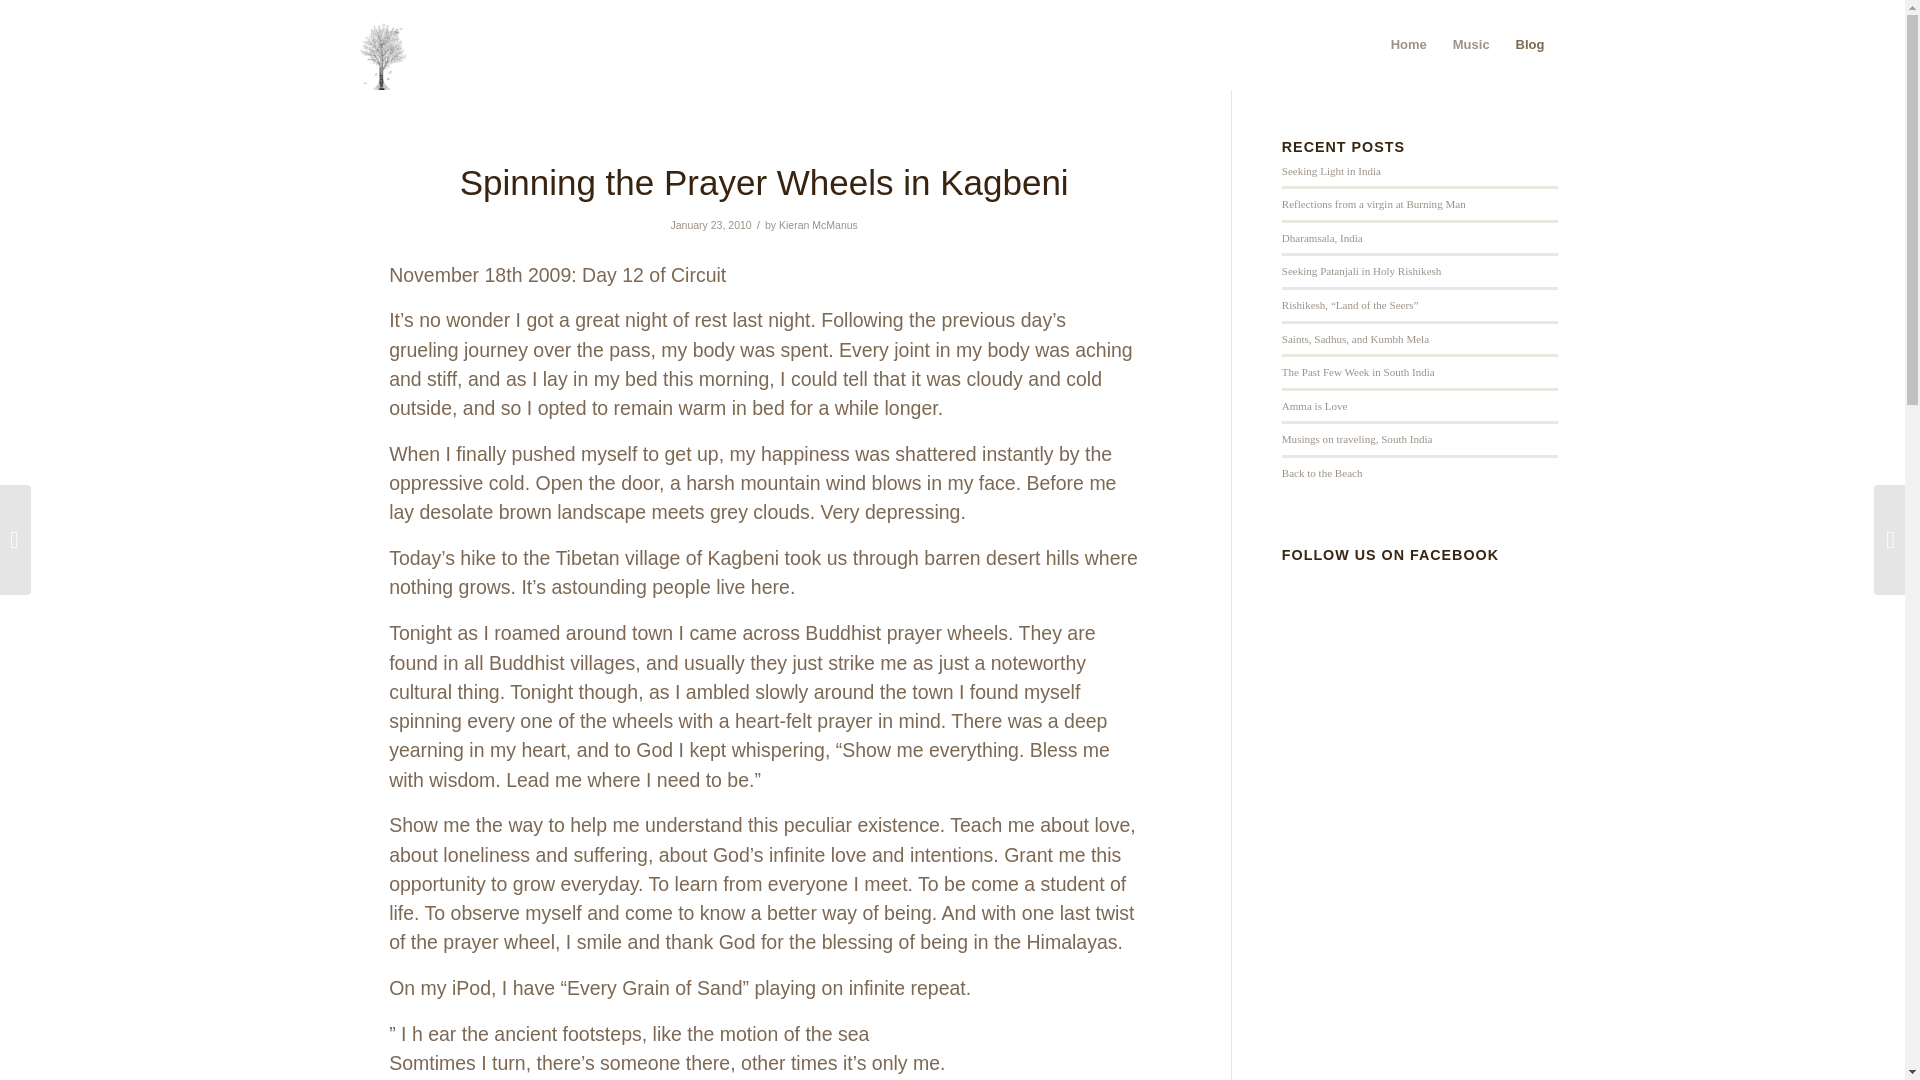 This screenshot has height=1080, width=1920. What do you see at coordinates (1374, 203) in the screenshot?
I see `Reflections from a virgin at Burning Man` at bounding box center [1374, 203].